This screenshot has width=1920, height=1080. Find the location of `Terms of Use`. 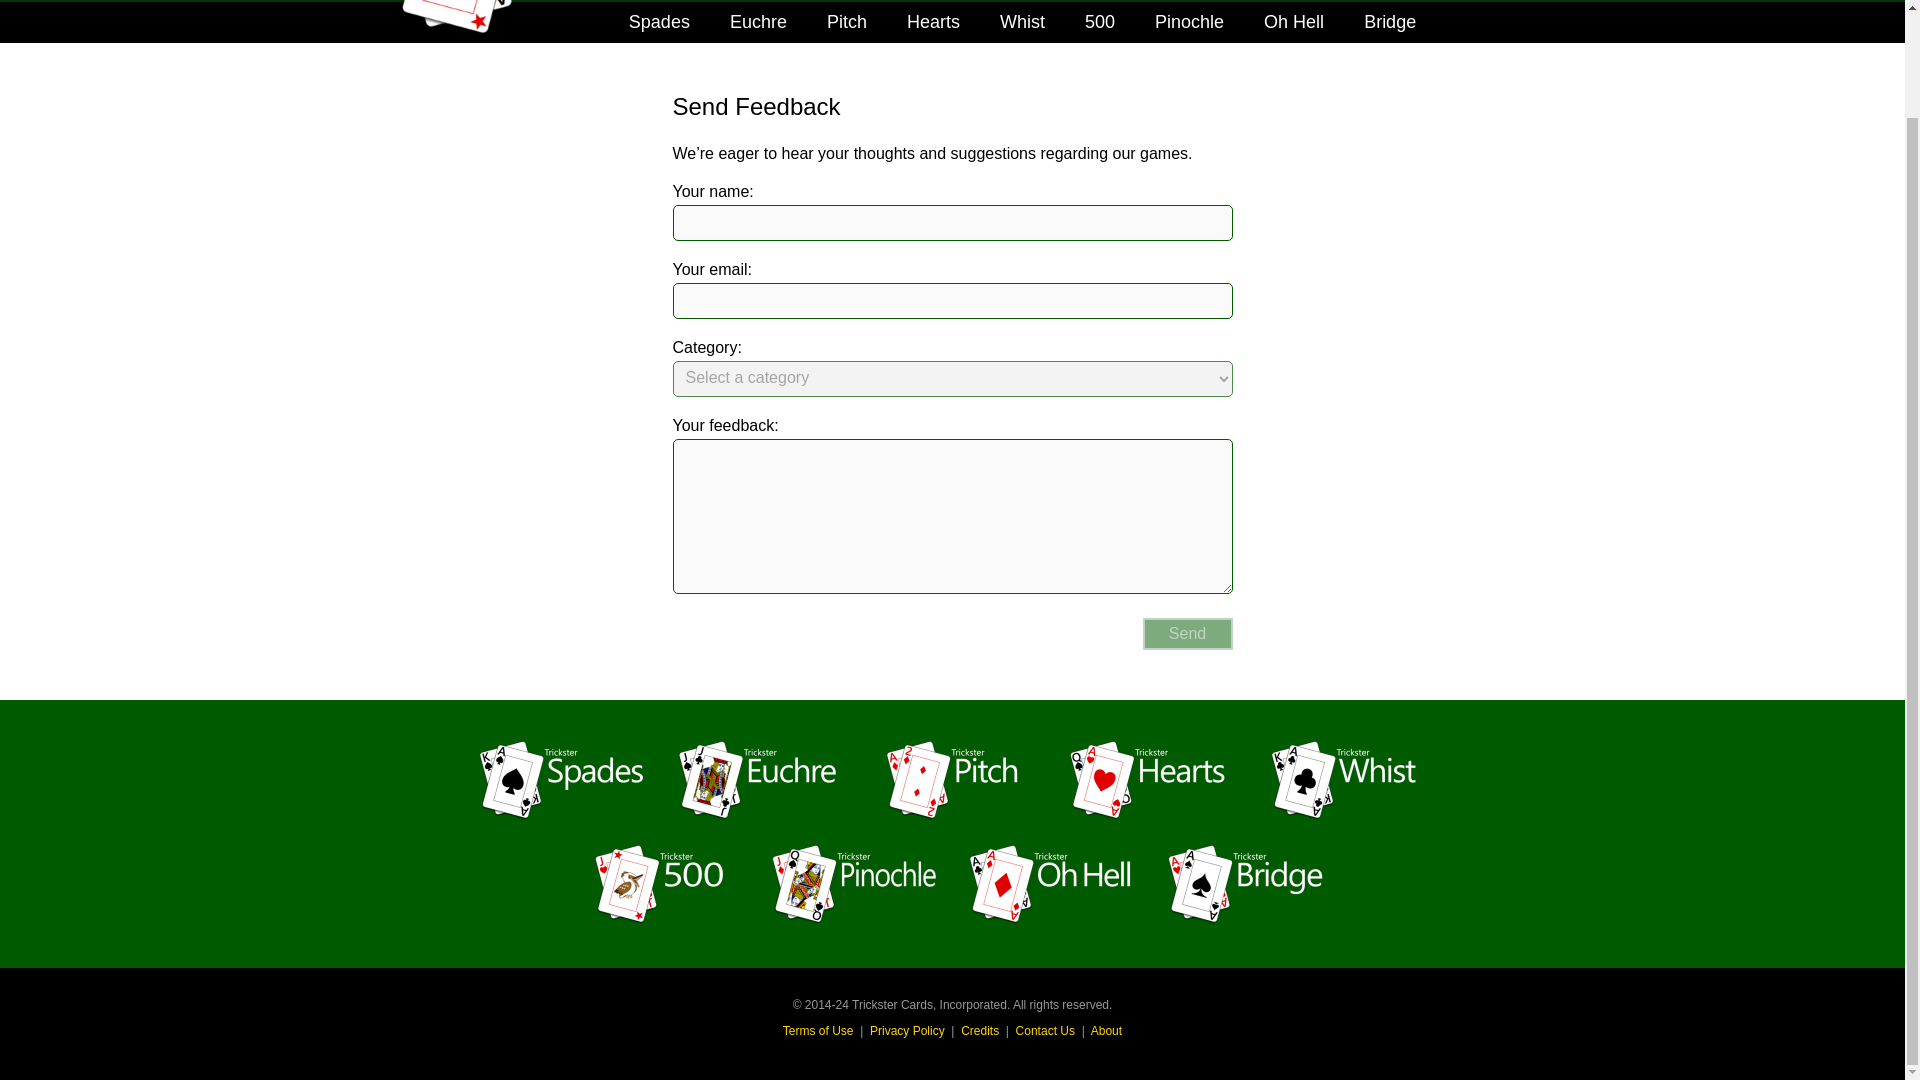

Terms of Use is located at coordinates (818, 1030).